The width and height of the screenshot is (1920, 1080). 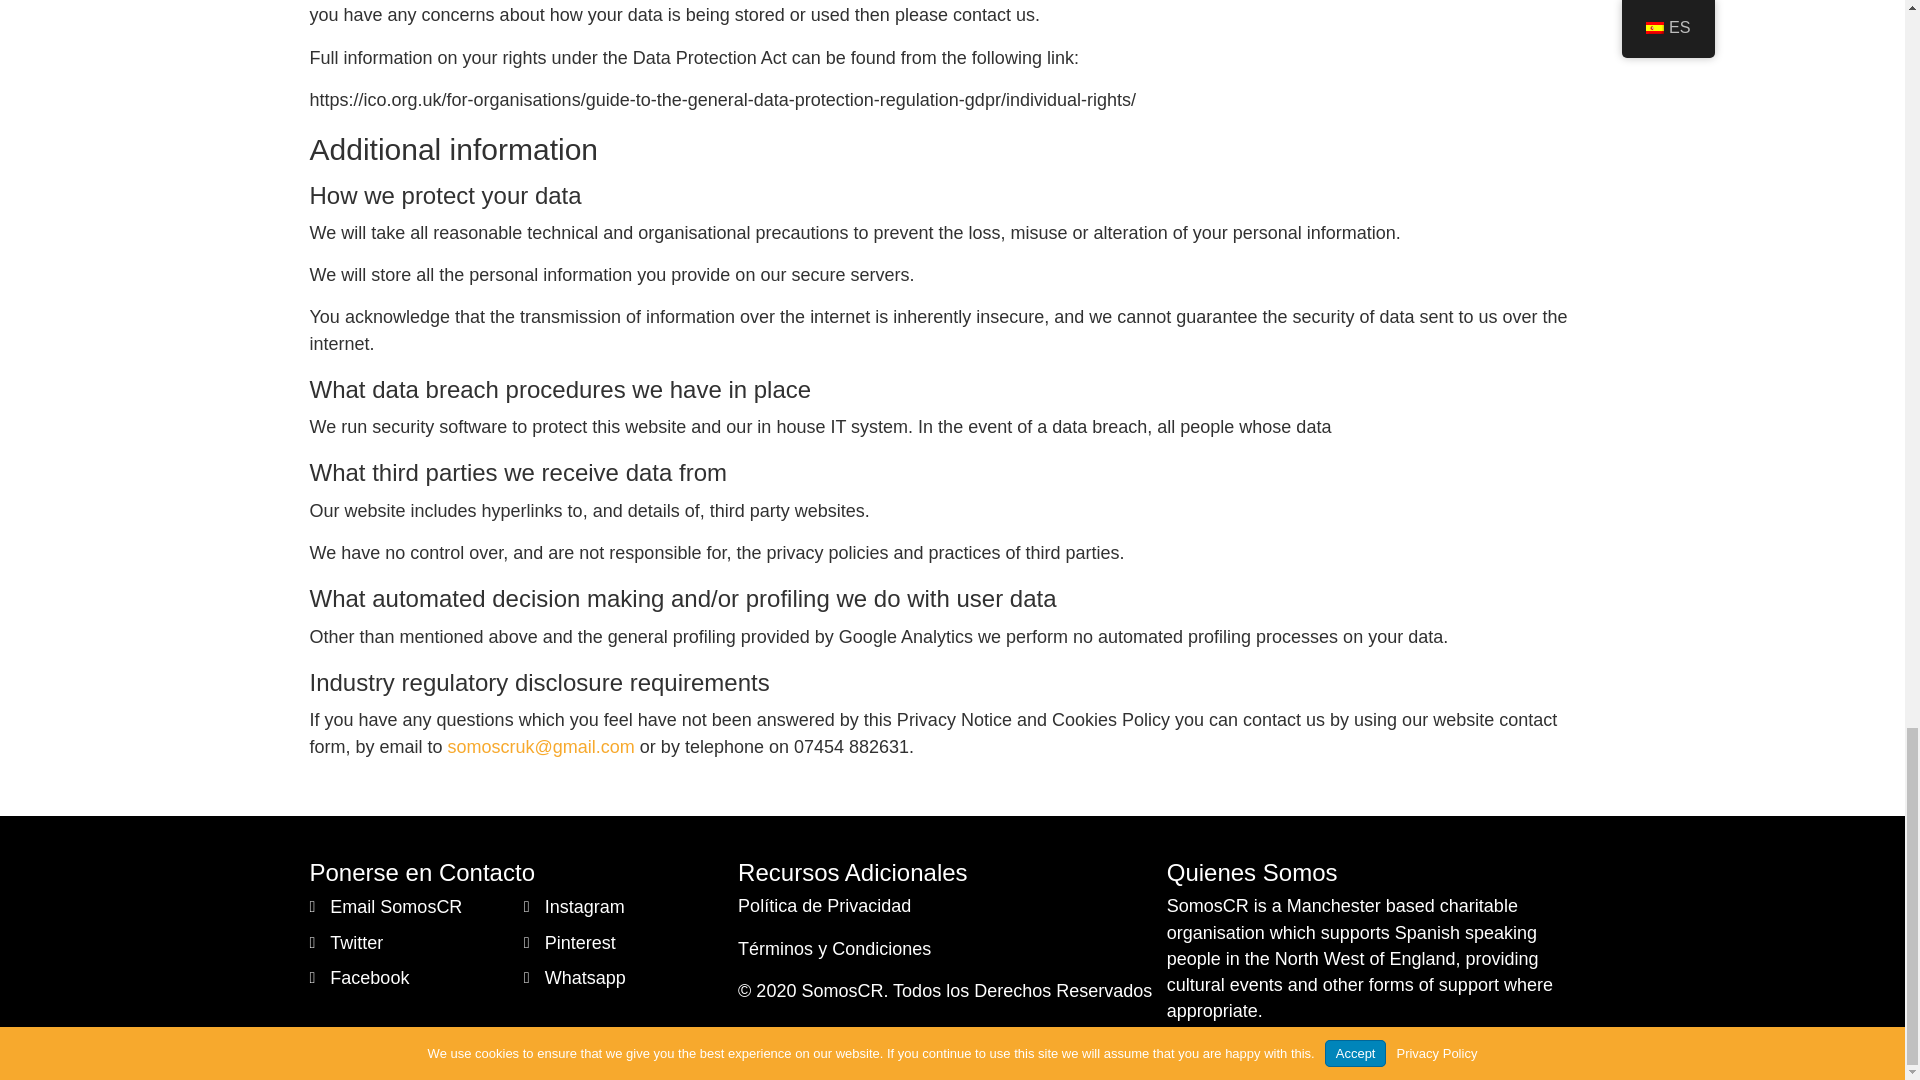 I want to click on Twitter, so click(x=356, y=942).